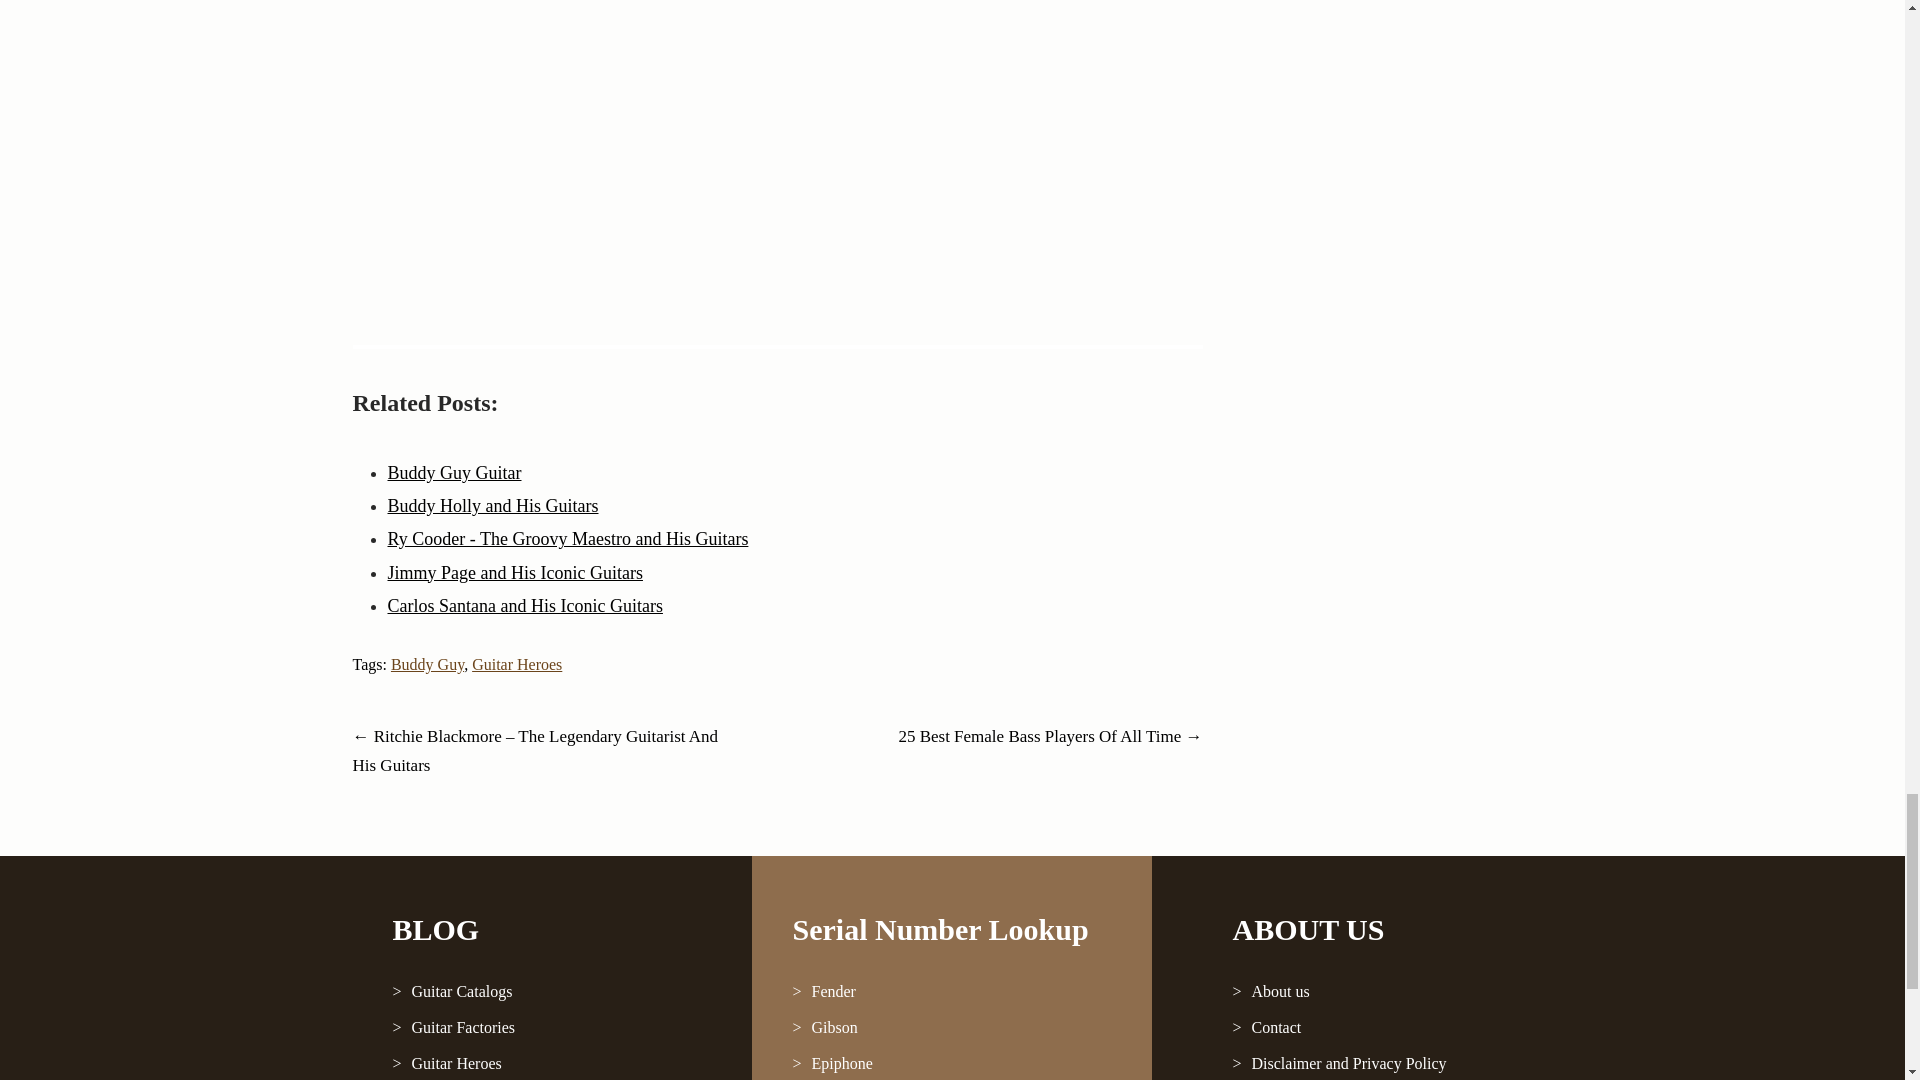  What do you see at coordinates (493, 506) in the screenshot?
I see `Buddy Holly and His Guitars` at bounding box center [493, 506].